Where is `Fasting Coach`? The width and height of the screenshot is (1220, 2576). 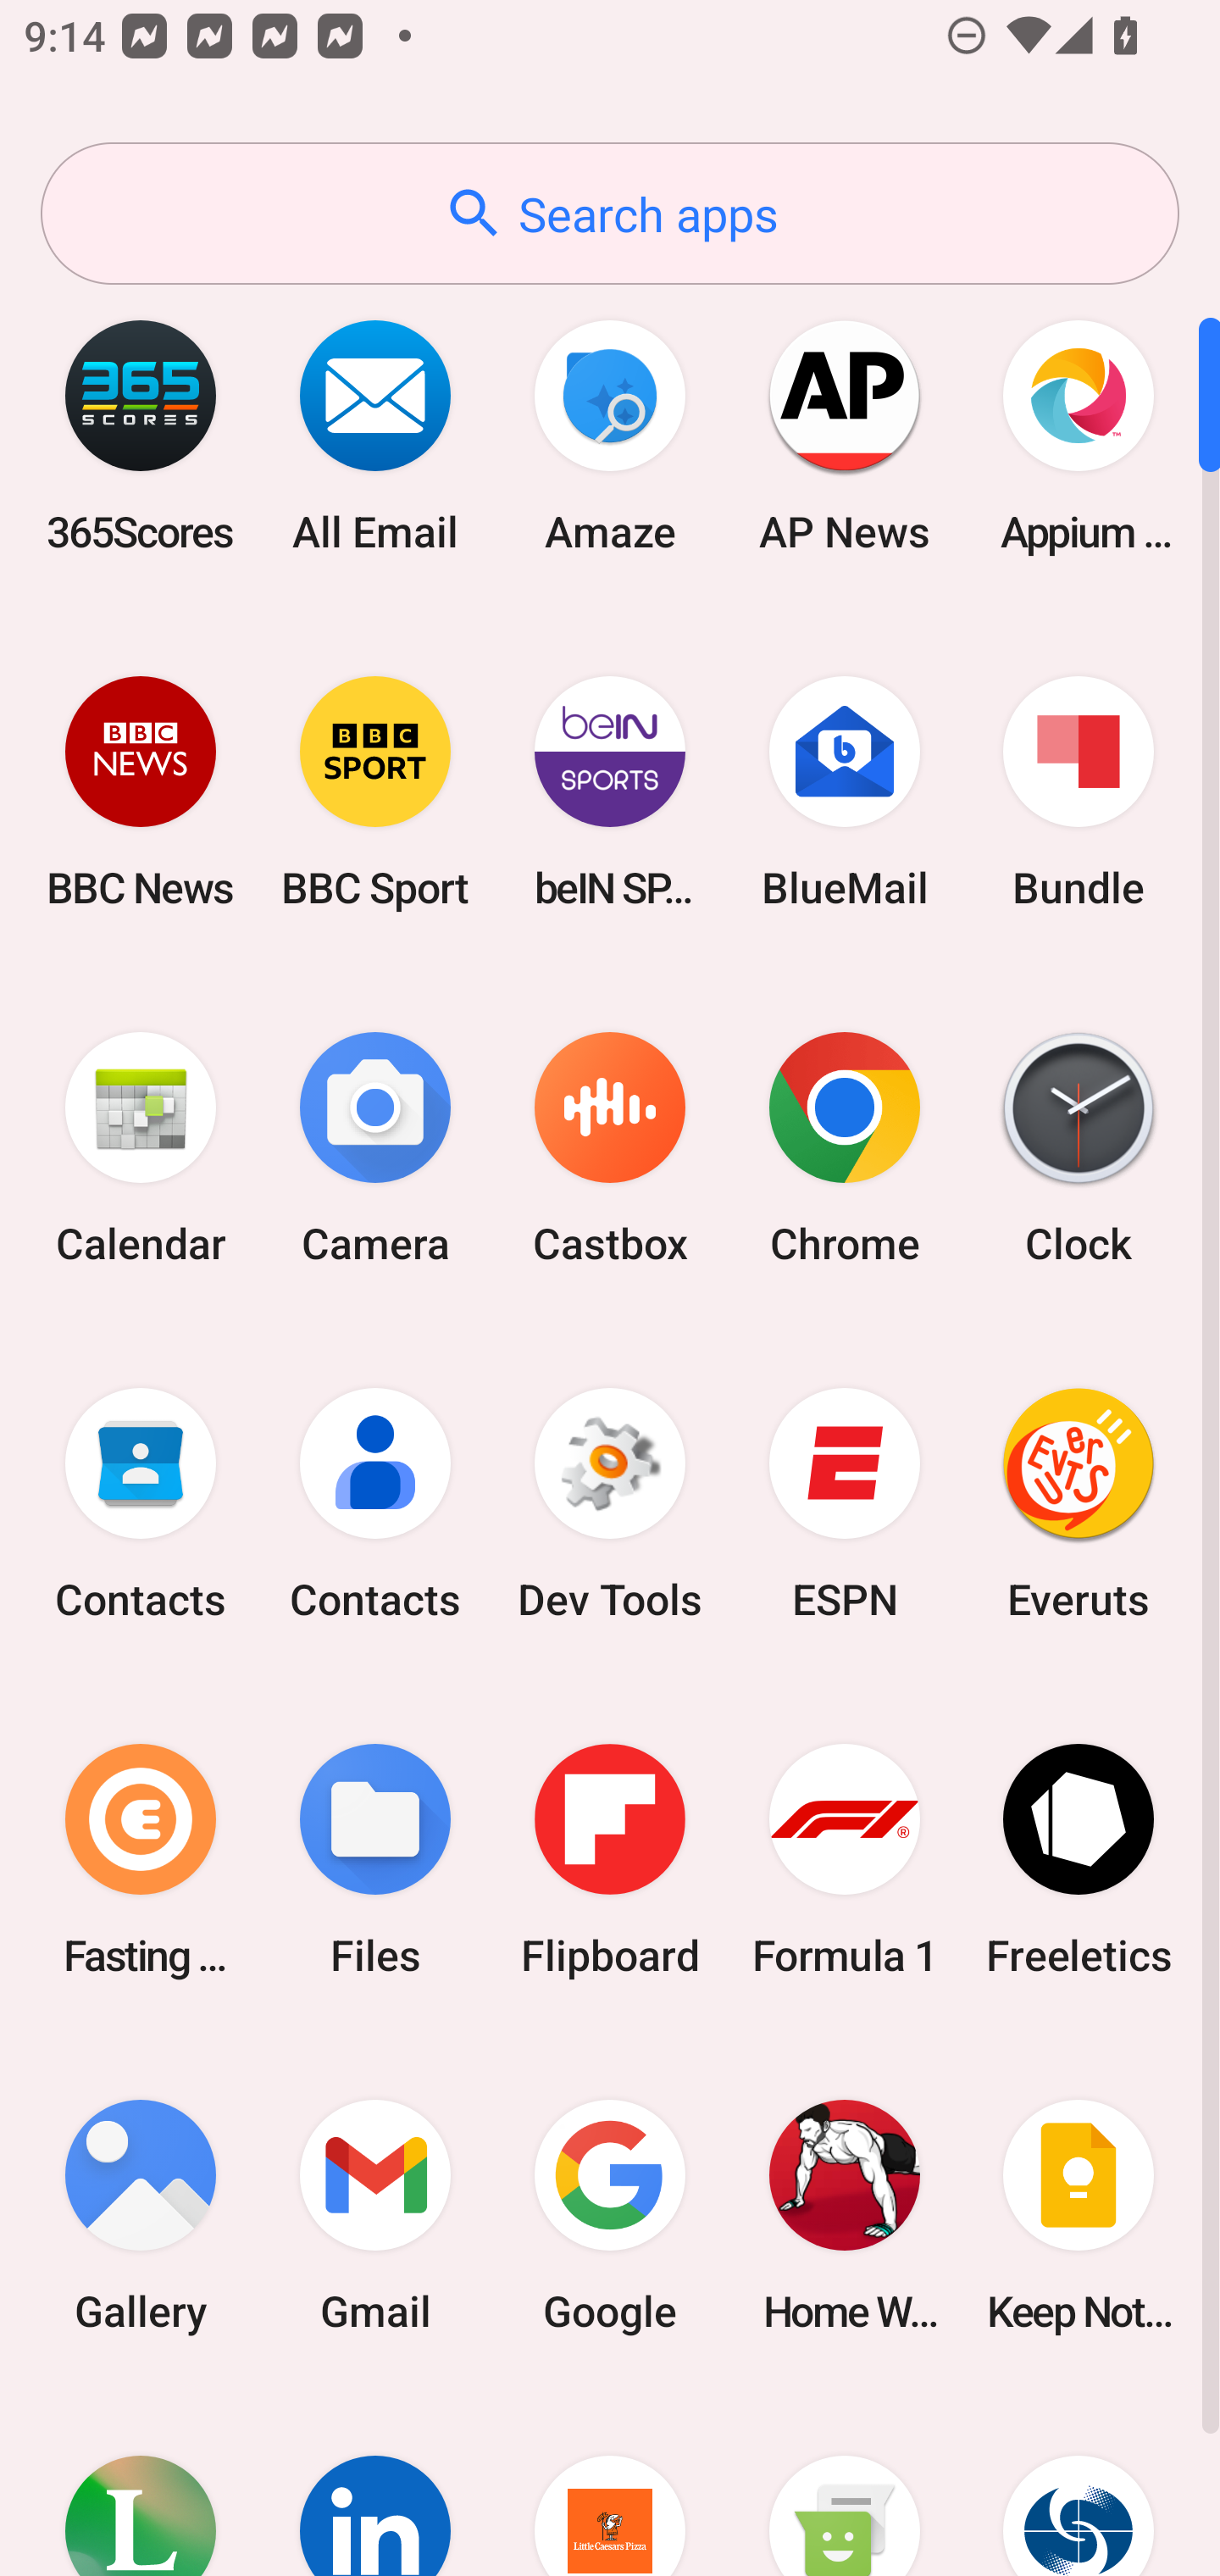 Fasting Coach is located at coordinates (141, 1859).